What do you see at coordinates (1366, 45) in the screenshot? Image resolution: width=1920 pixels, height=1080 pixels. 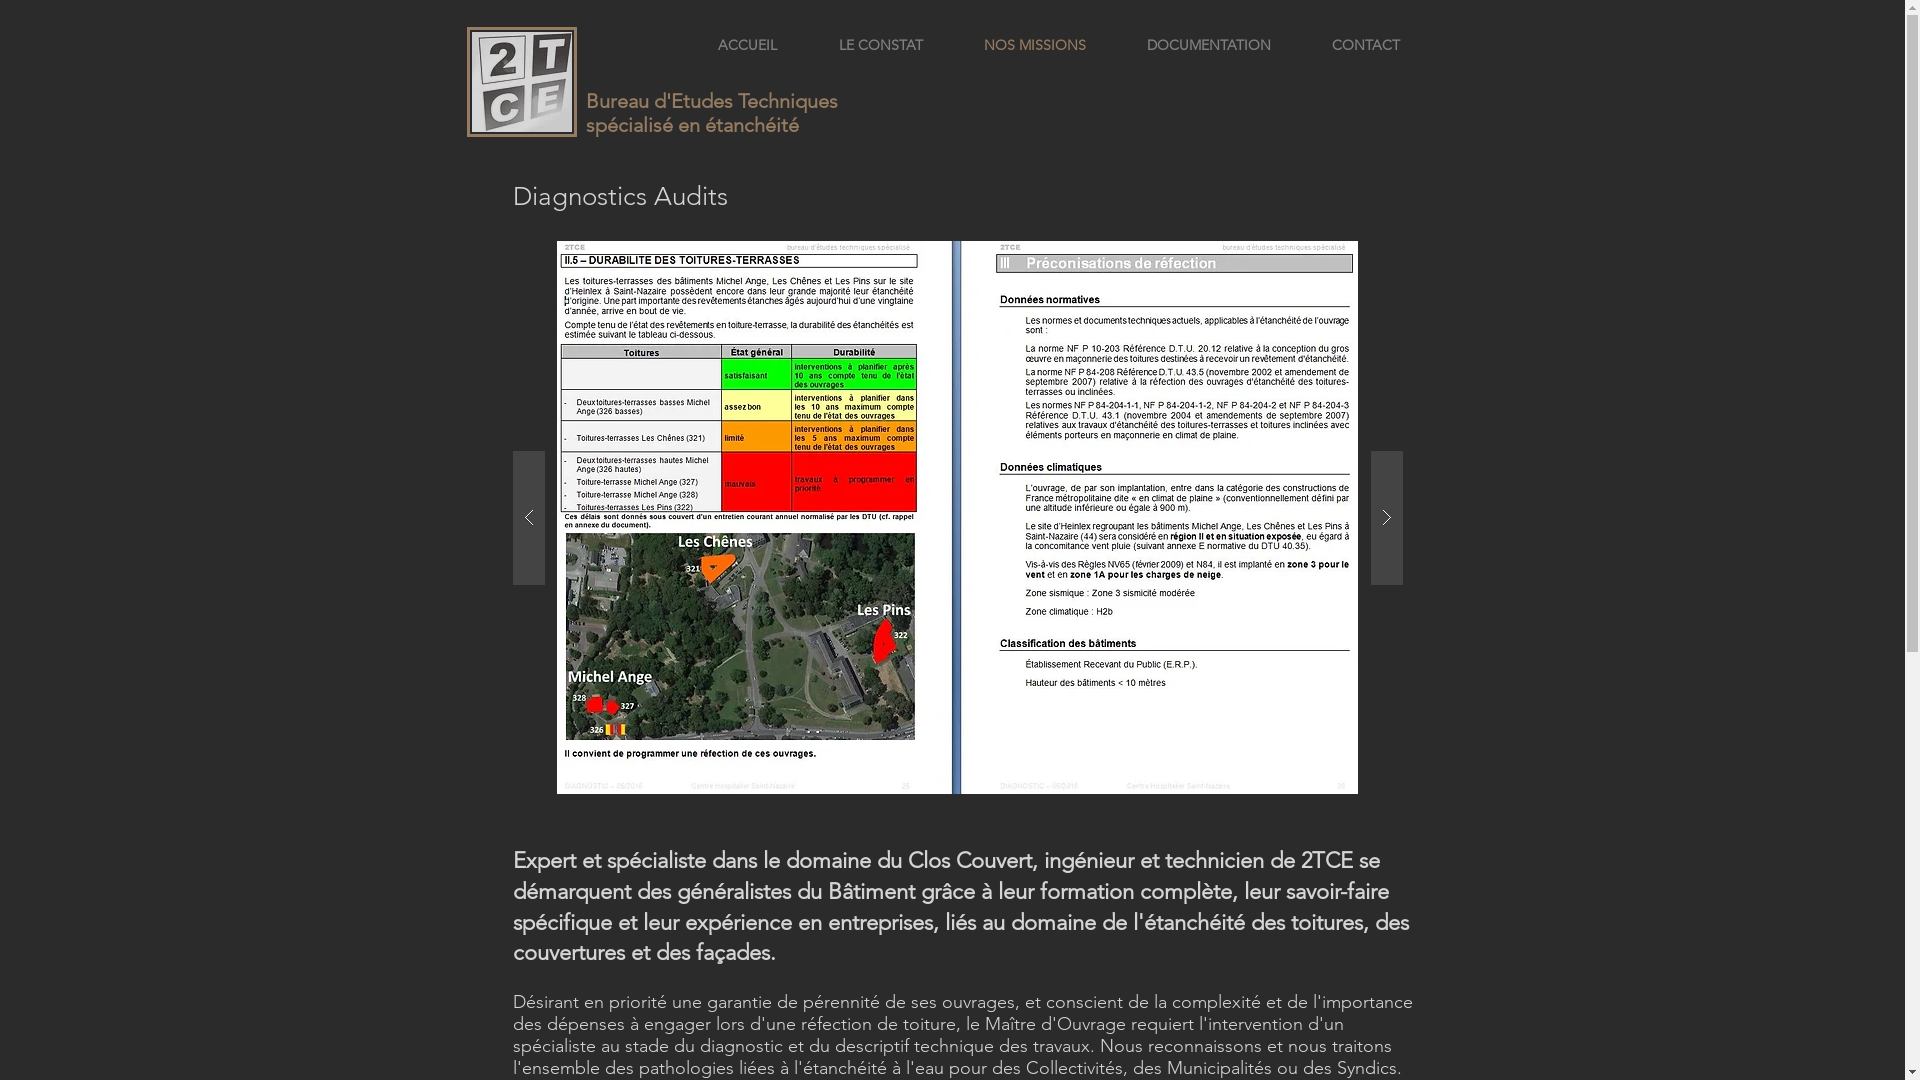 I see `CONTACT` at bounding box center [1366, 45].